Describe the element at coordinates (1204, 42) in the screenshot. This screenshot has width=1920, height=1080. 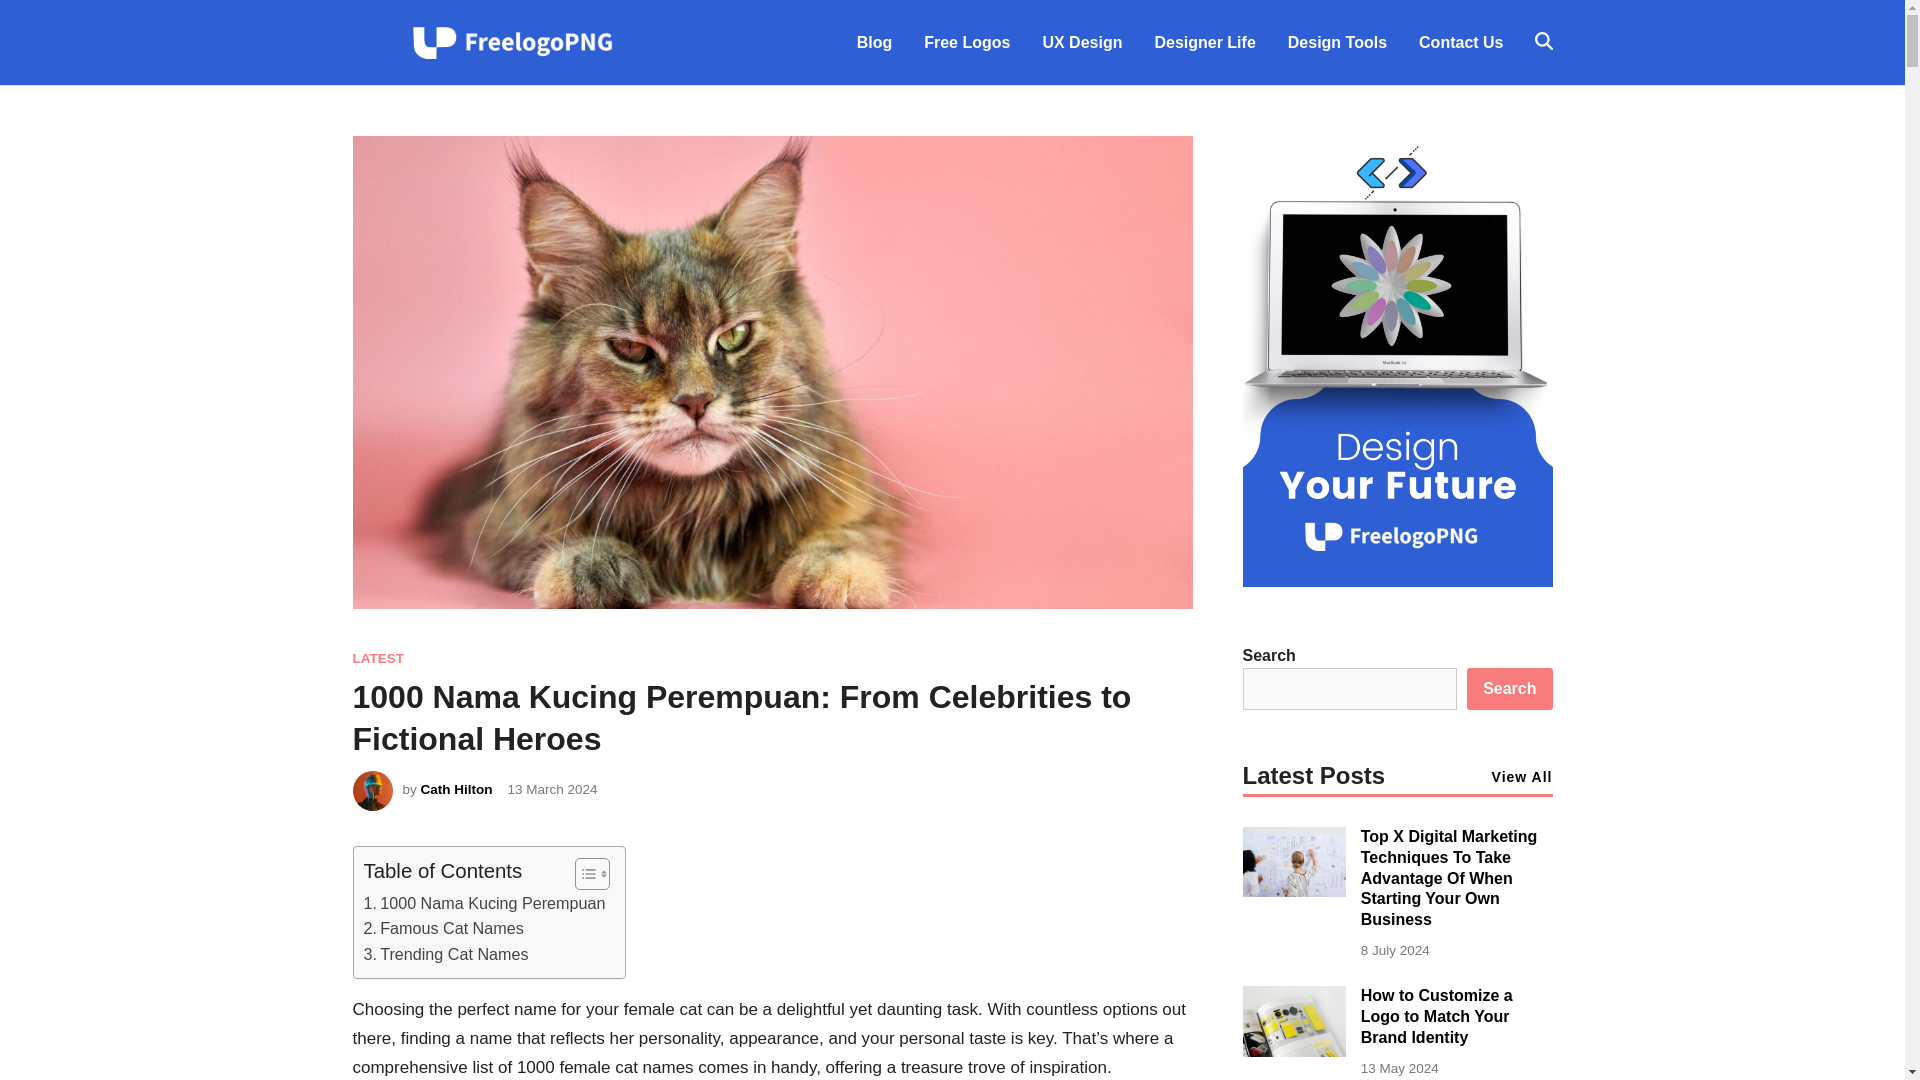
I see `Designer Life` at that location.